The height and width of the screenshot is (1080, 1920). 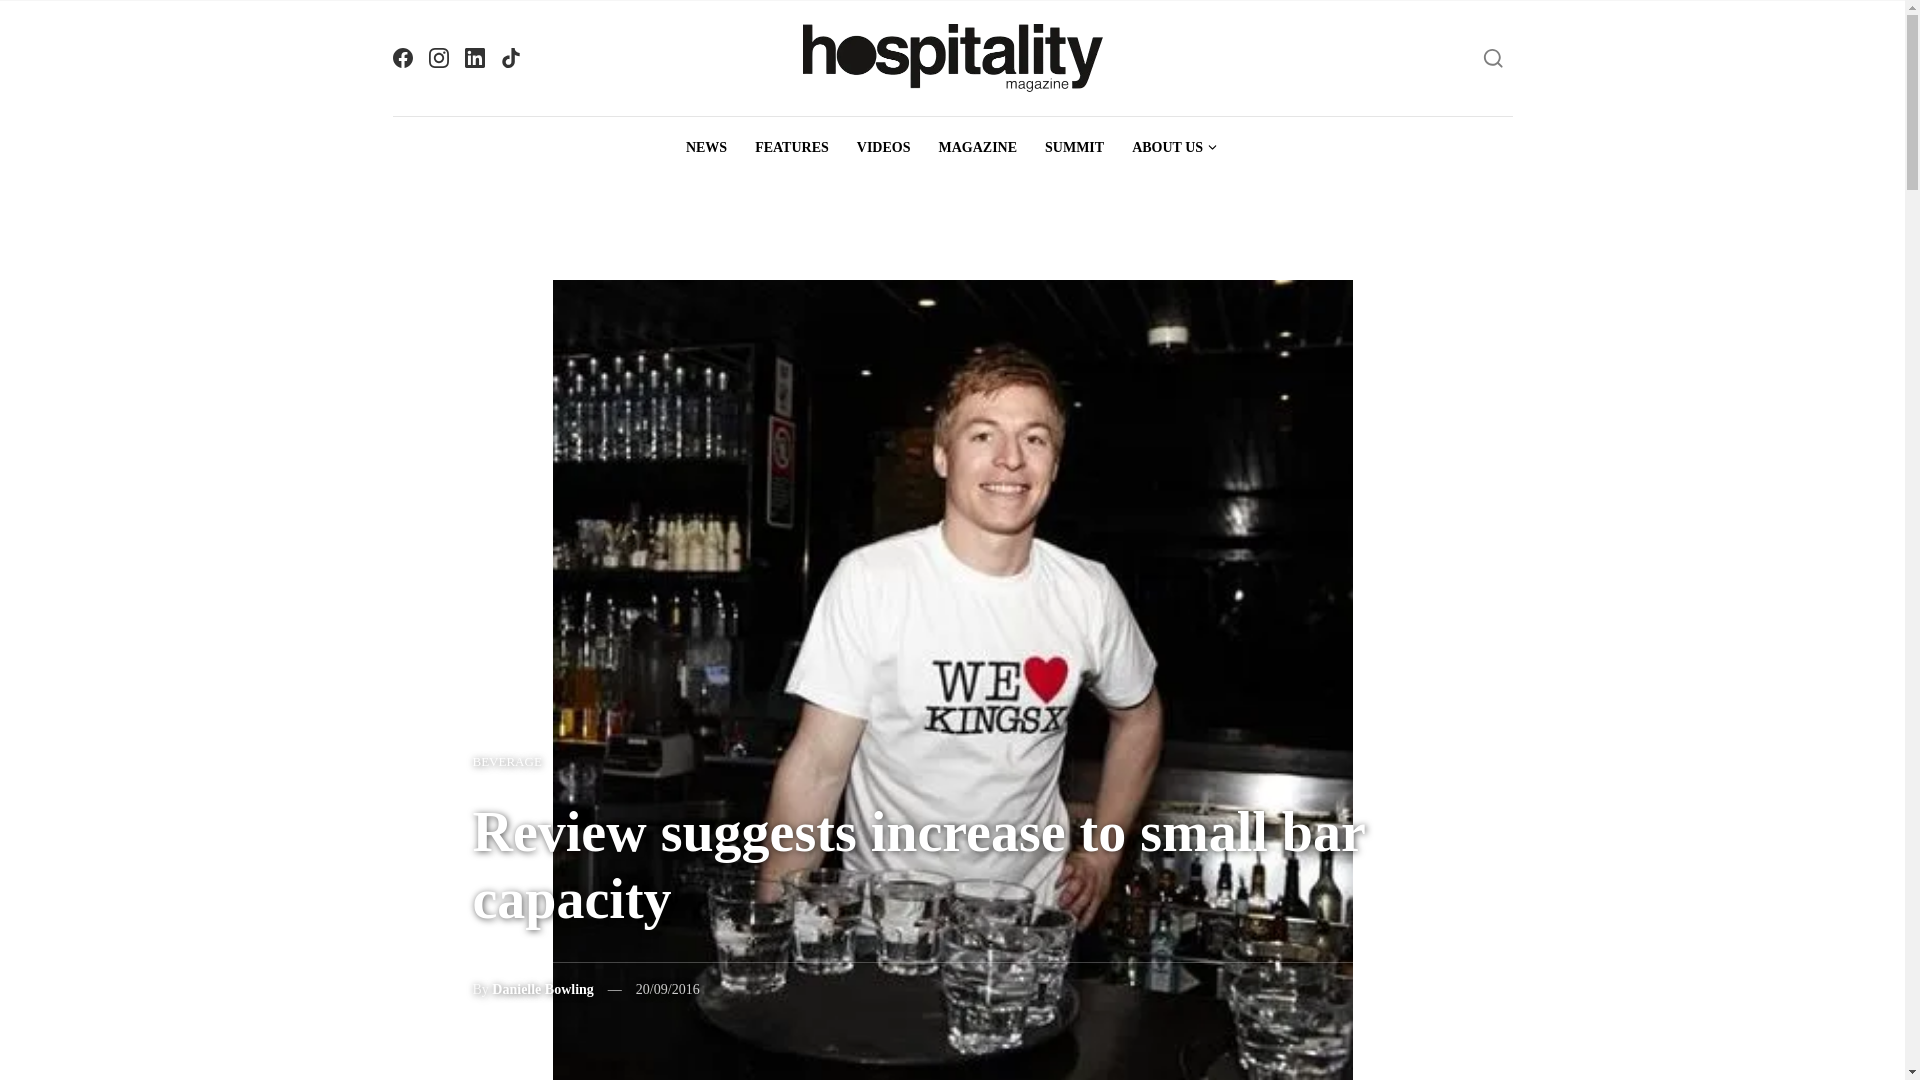 I want to click on FEATURES, so click(x=792, y=148).